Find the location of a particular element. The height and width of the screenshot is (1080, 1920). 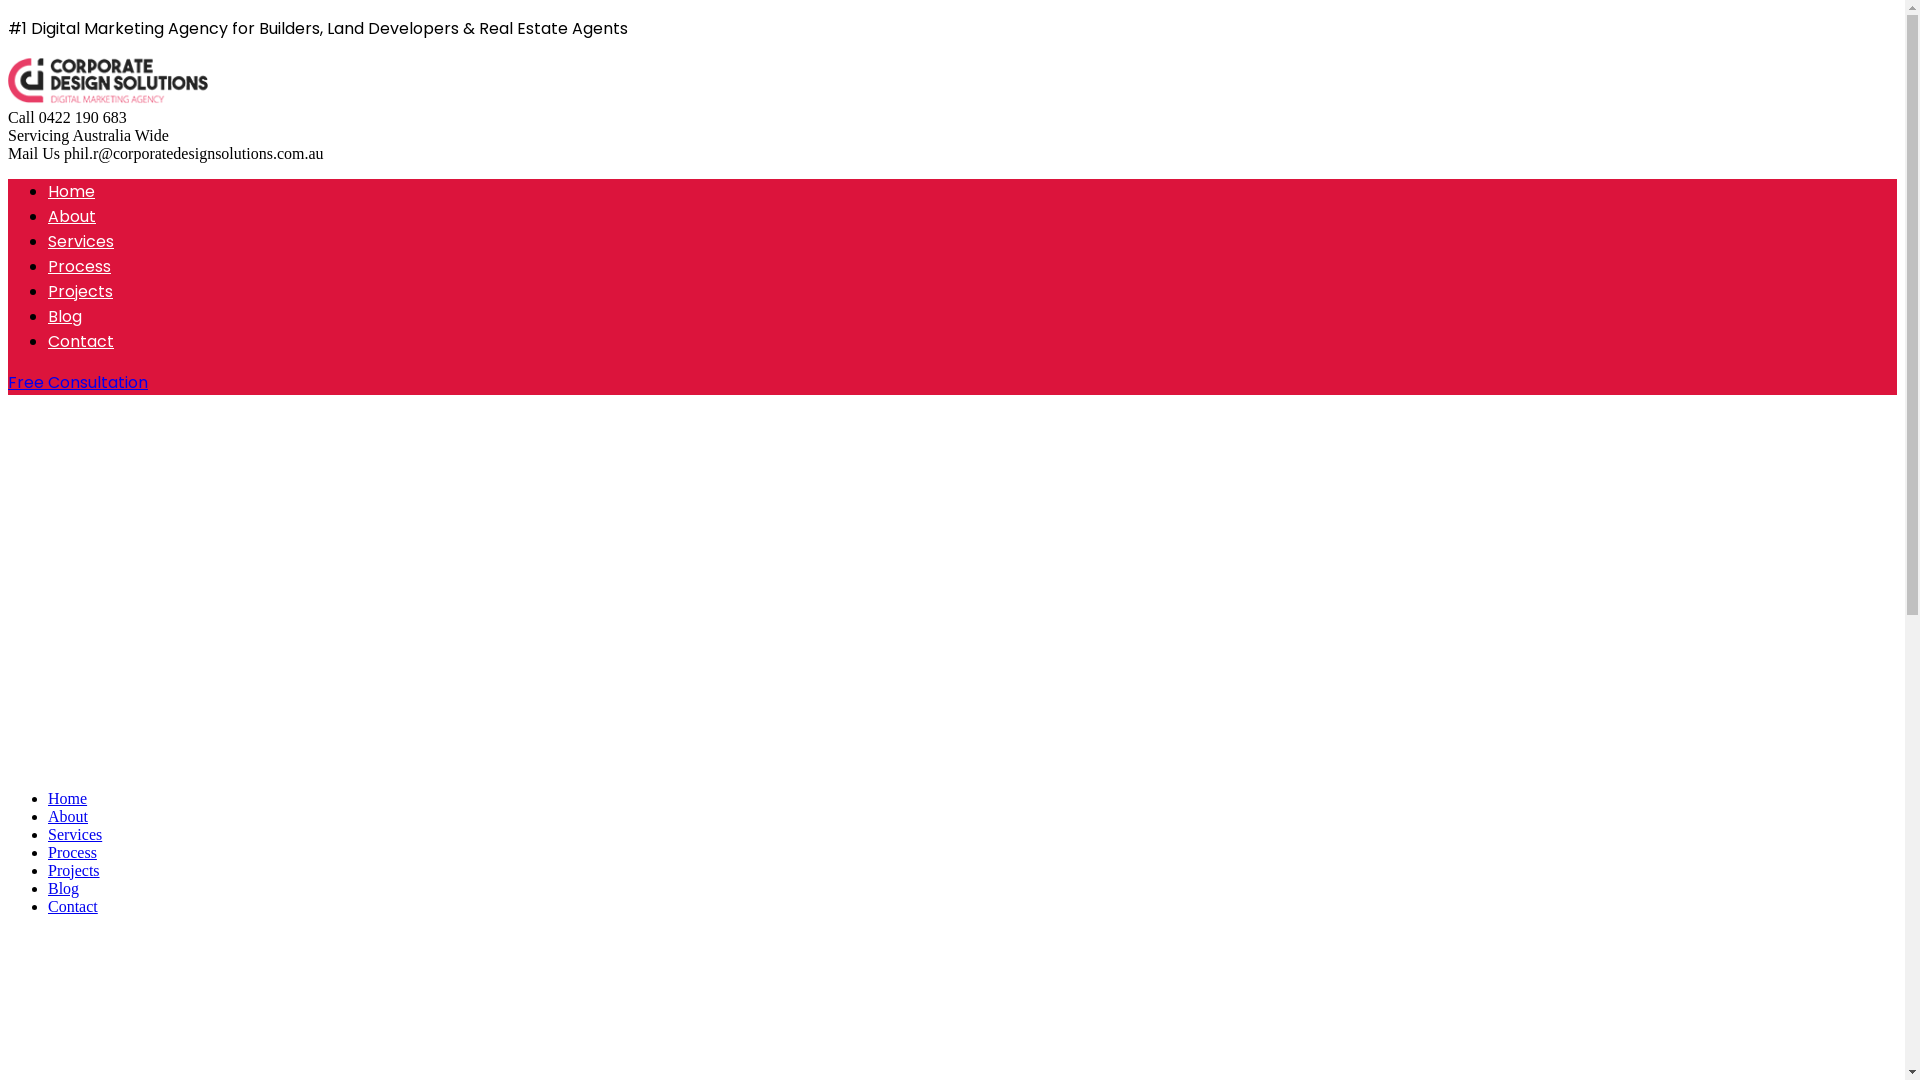

Projects is located at coordinates (74, 870).